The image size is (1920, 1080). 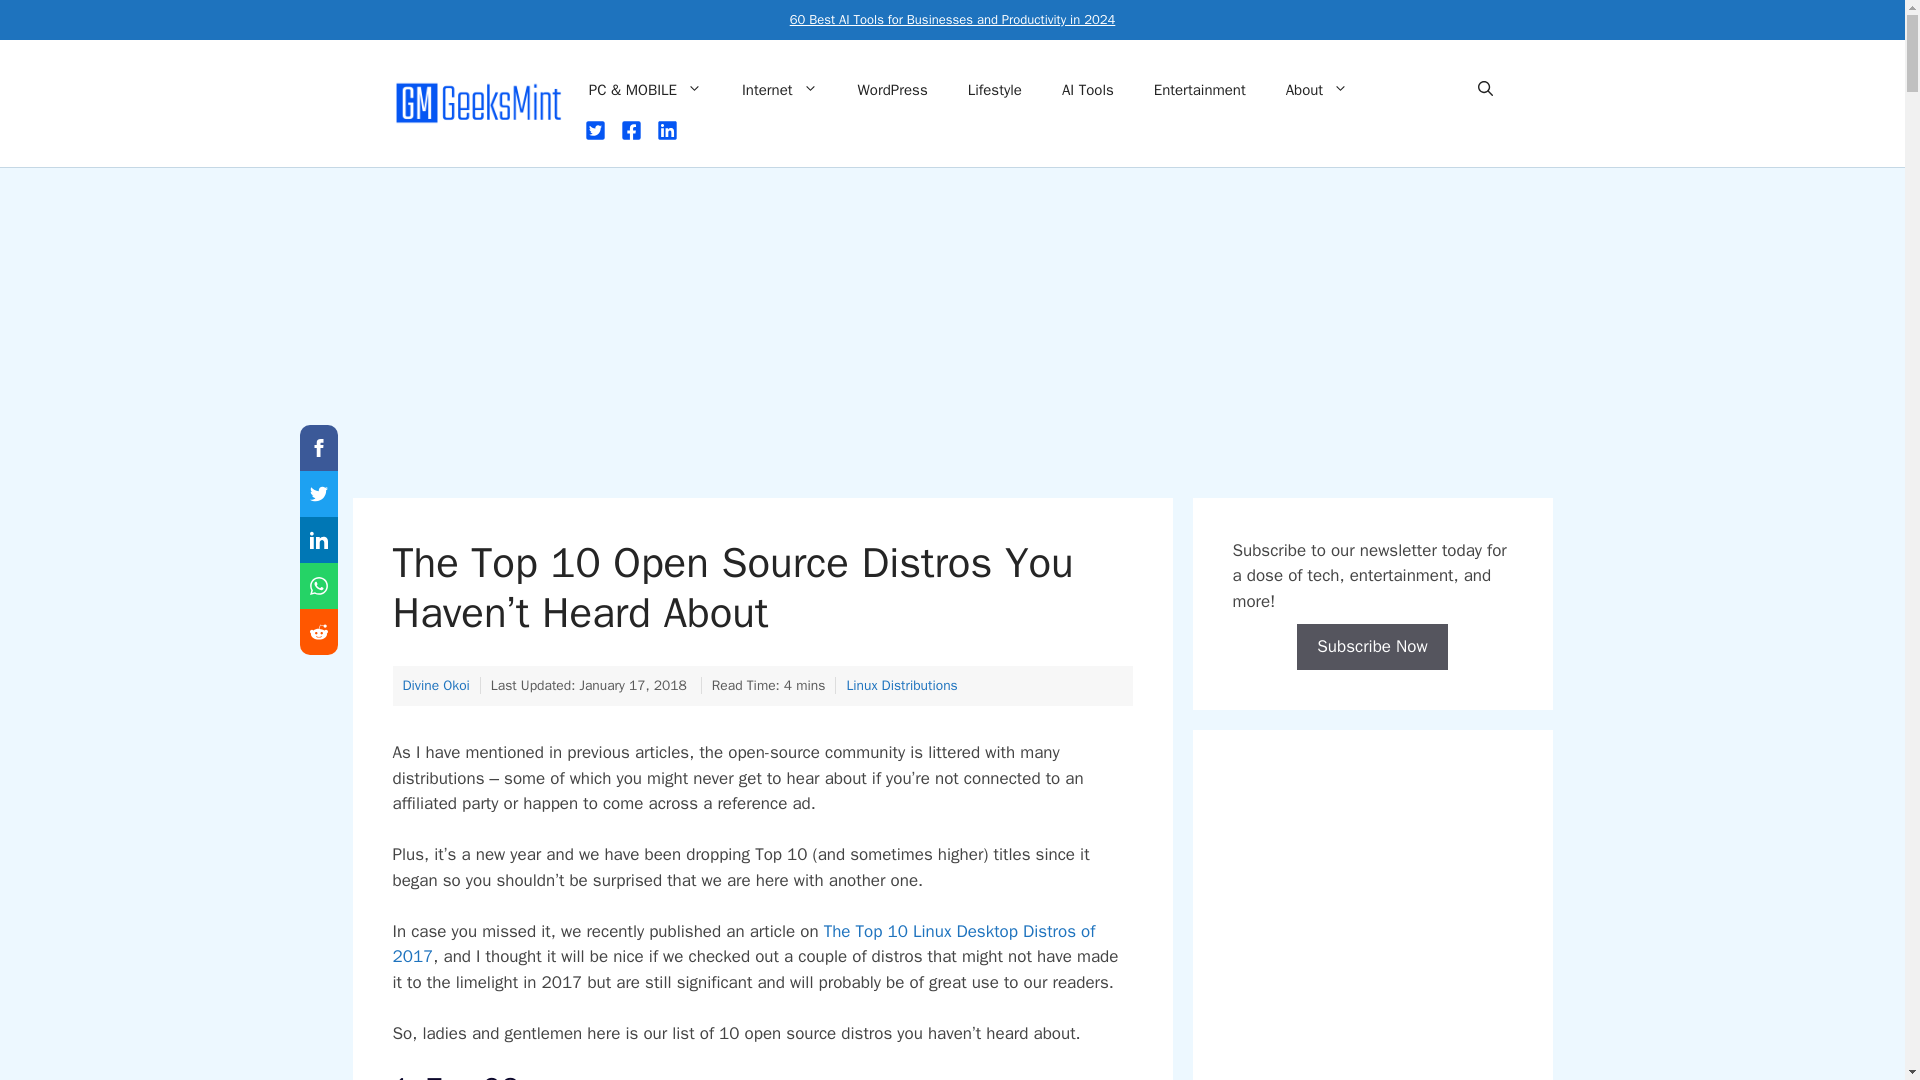 What do you see at coordinates (952, 19) in the screenshot?
I see `60 Best AI Tools for Businesses and Productivity in 2024` at bounding box center [952, 19].